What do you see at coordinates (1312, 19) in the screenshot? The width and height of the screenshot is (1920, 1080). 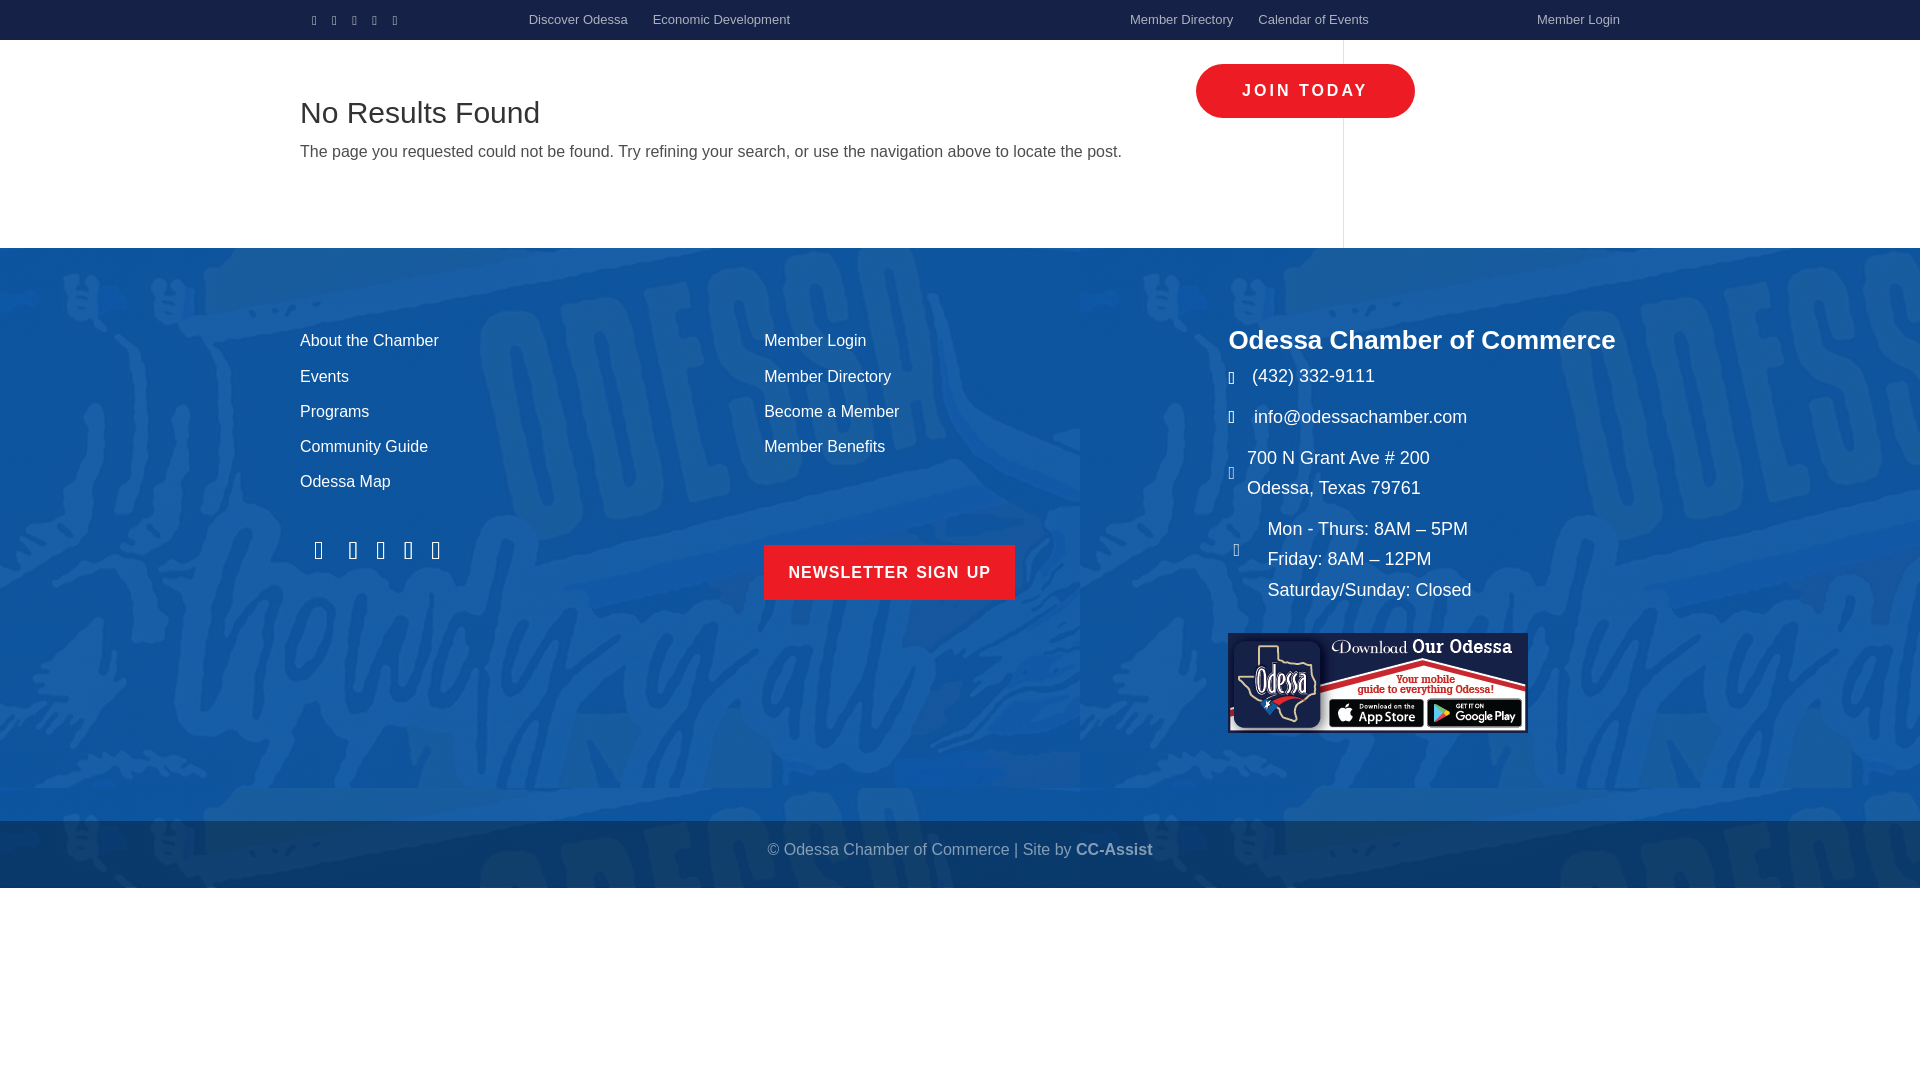 I see `Calendar of Events` at bounding box center [1312, 19].